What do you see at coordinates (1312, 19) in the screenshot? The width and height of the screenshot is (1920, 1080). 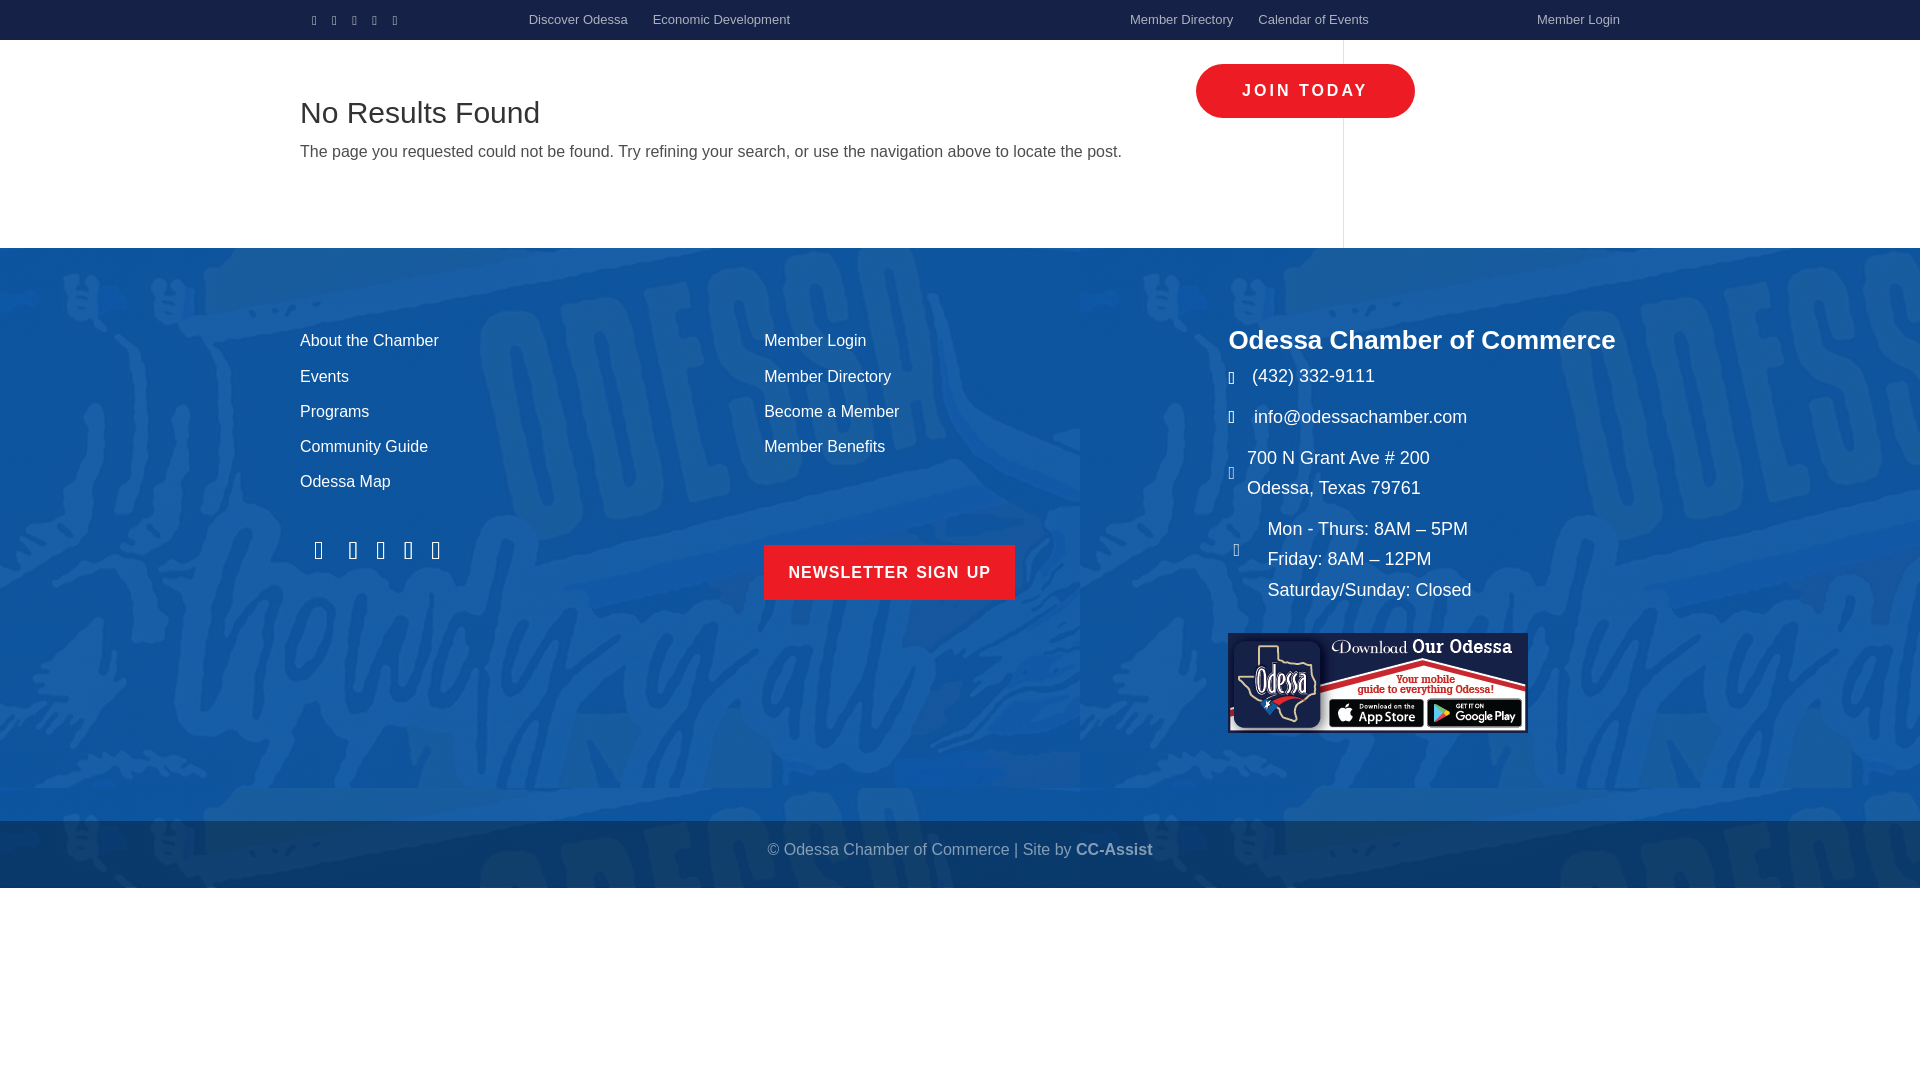 I see `Calendar of Events` at bounding box center [1312, 19].